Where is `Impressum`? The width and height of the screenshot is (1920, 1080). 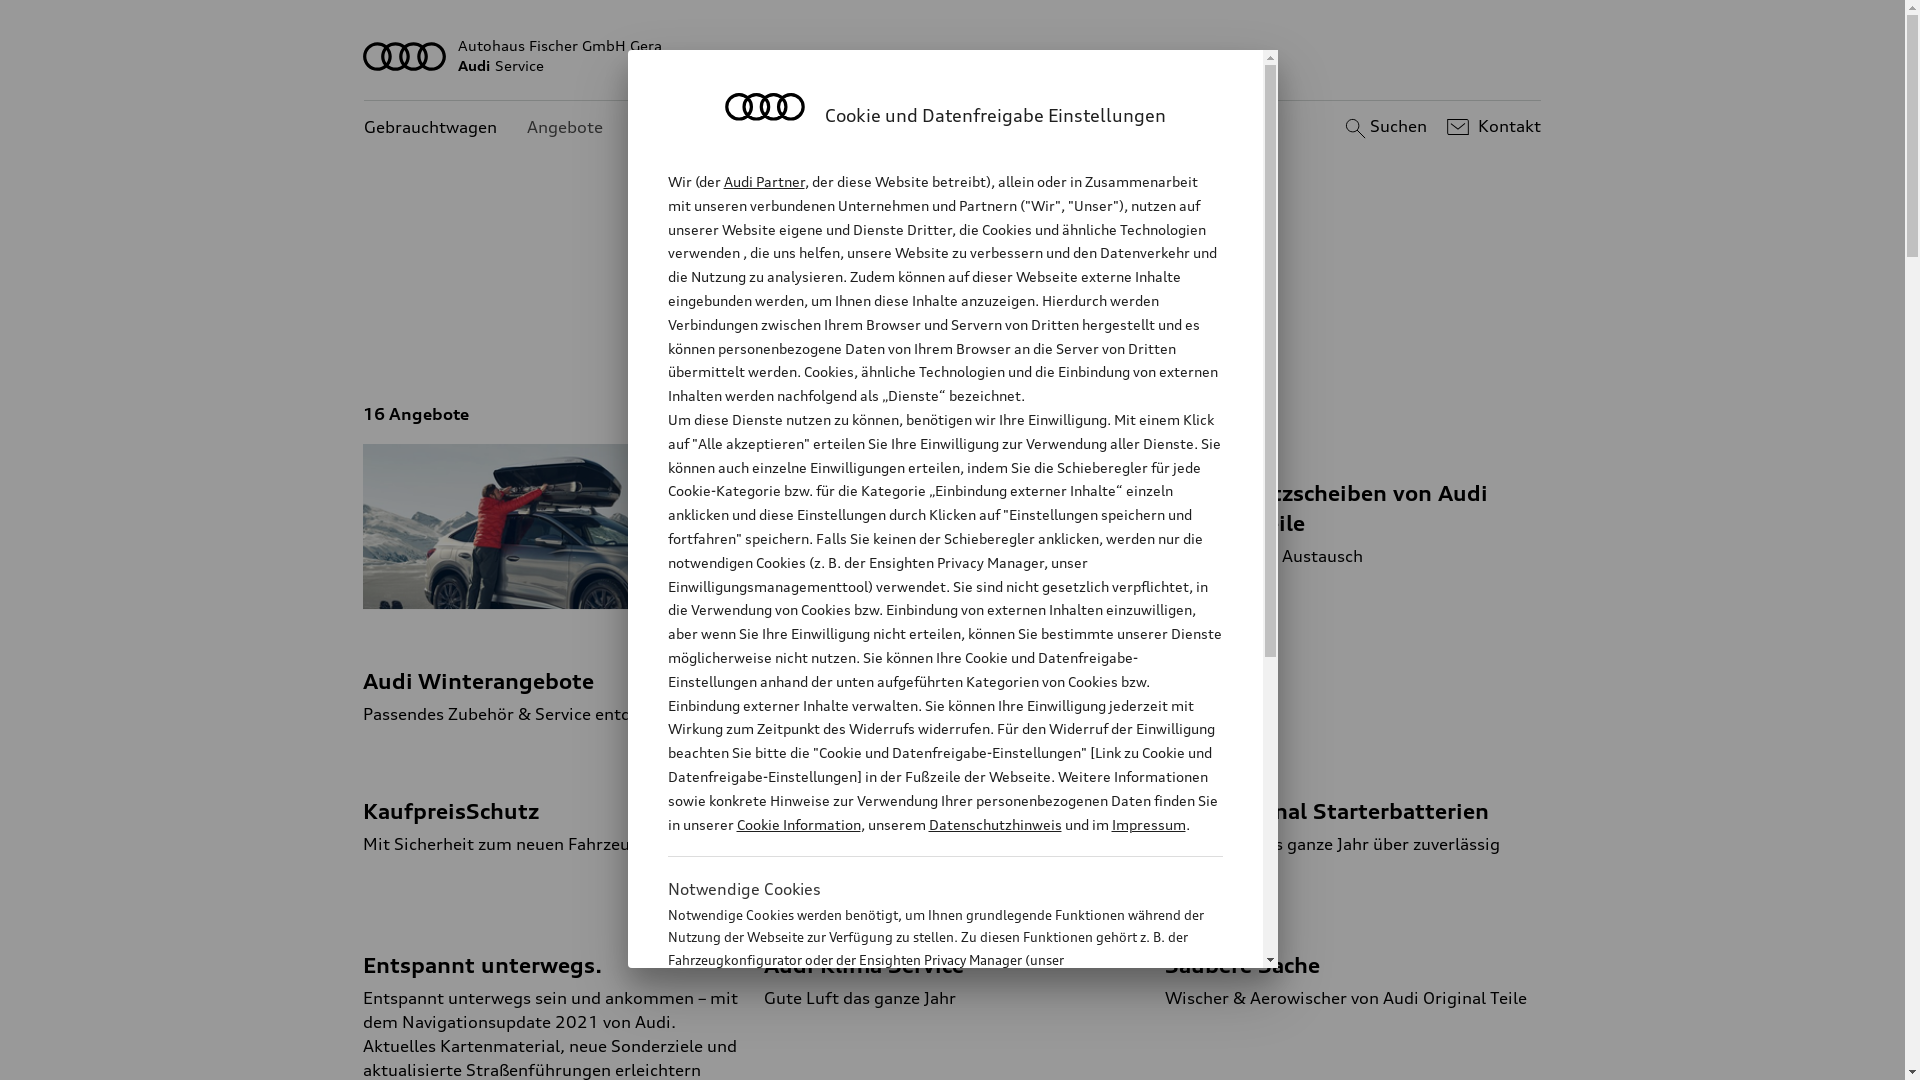
Impressum is located at coordinates (1149, 824).